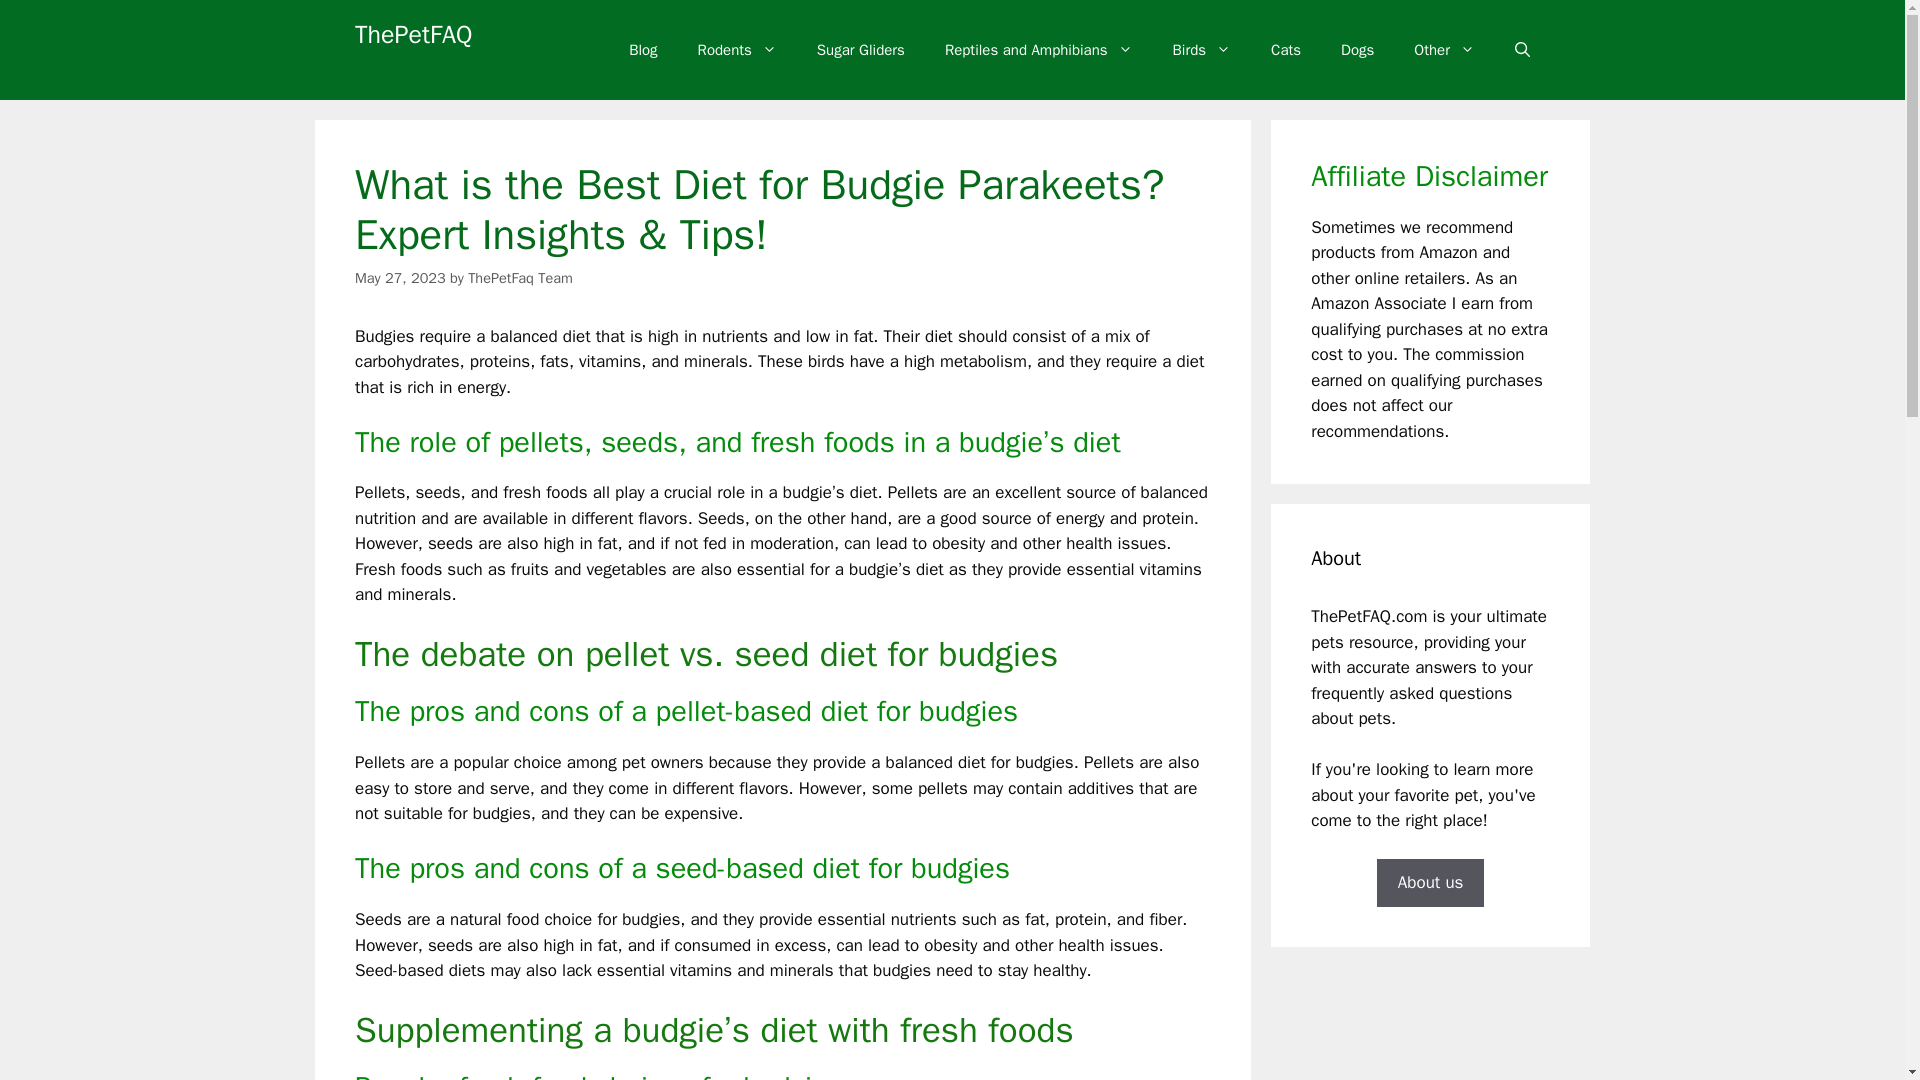  I want to click on Reptiles and Amphibians, so click(1039, 50).